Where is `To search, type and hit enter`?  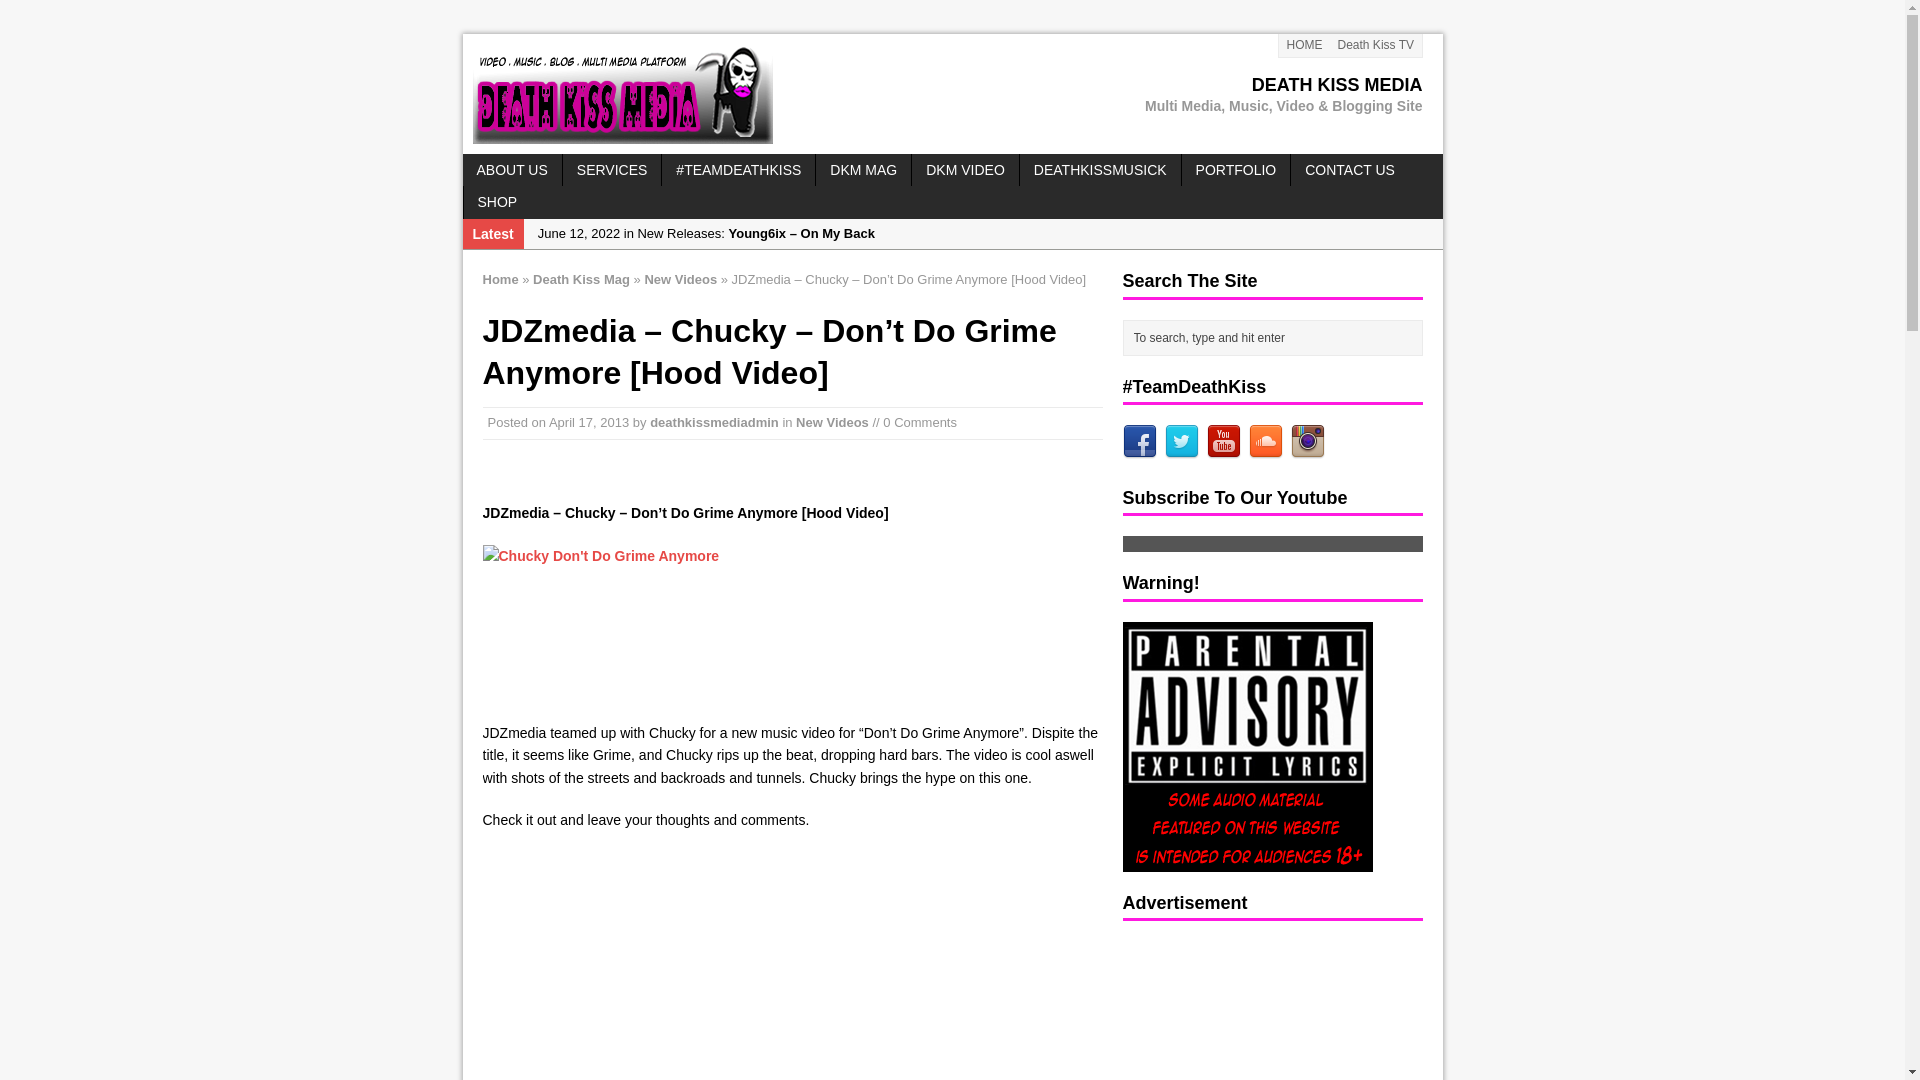 To search, type and hit enter is located at coordinates (1277, 338).